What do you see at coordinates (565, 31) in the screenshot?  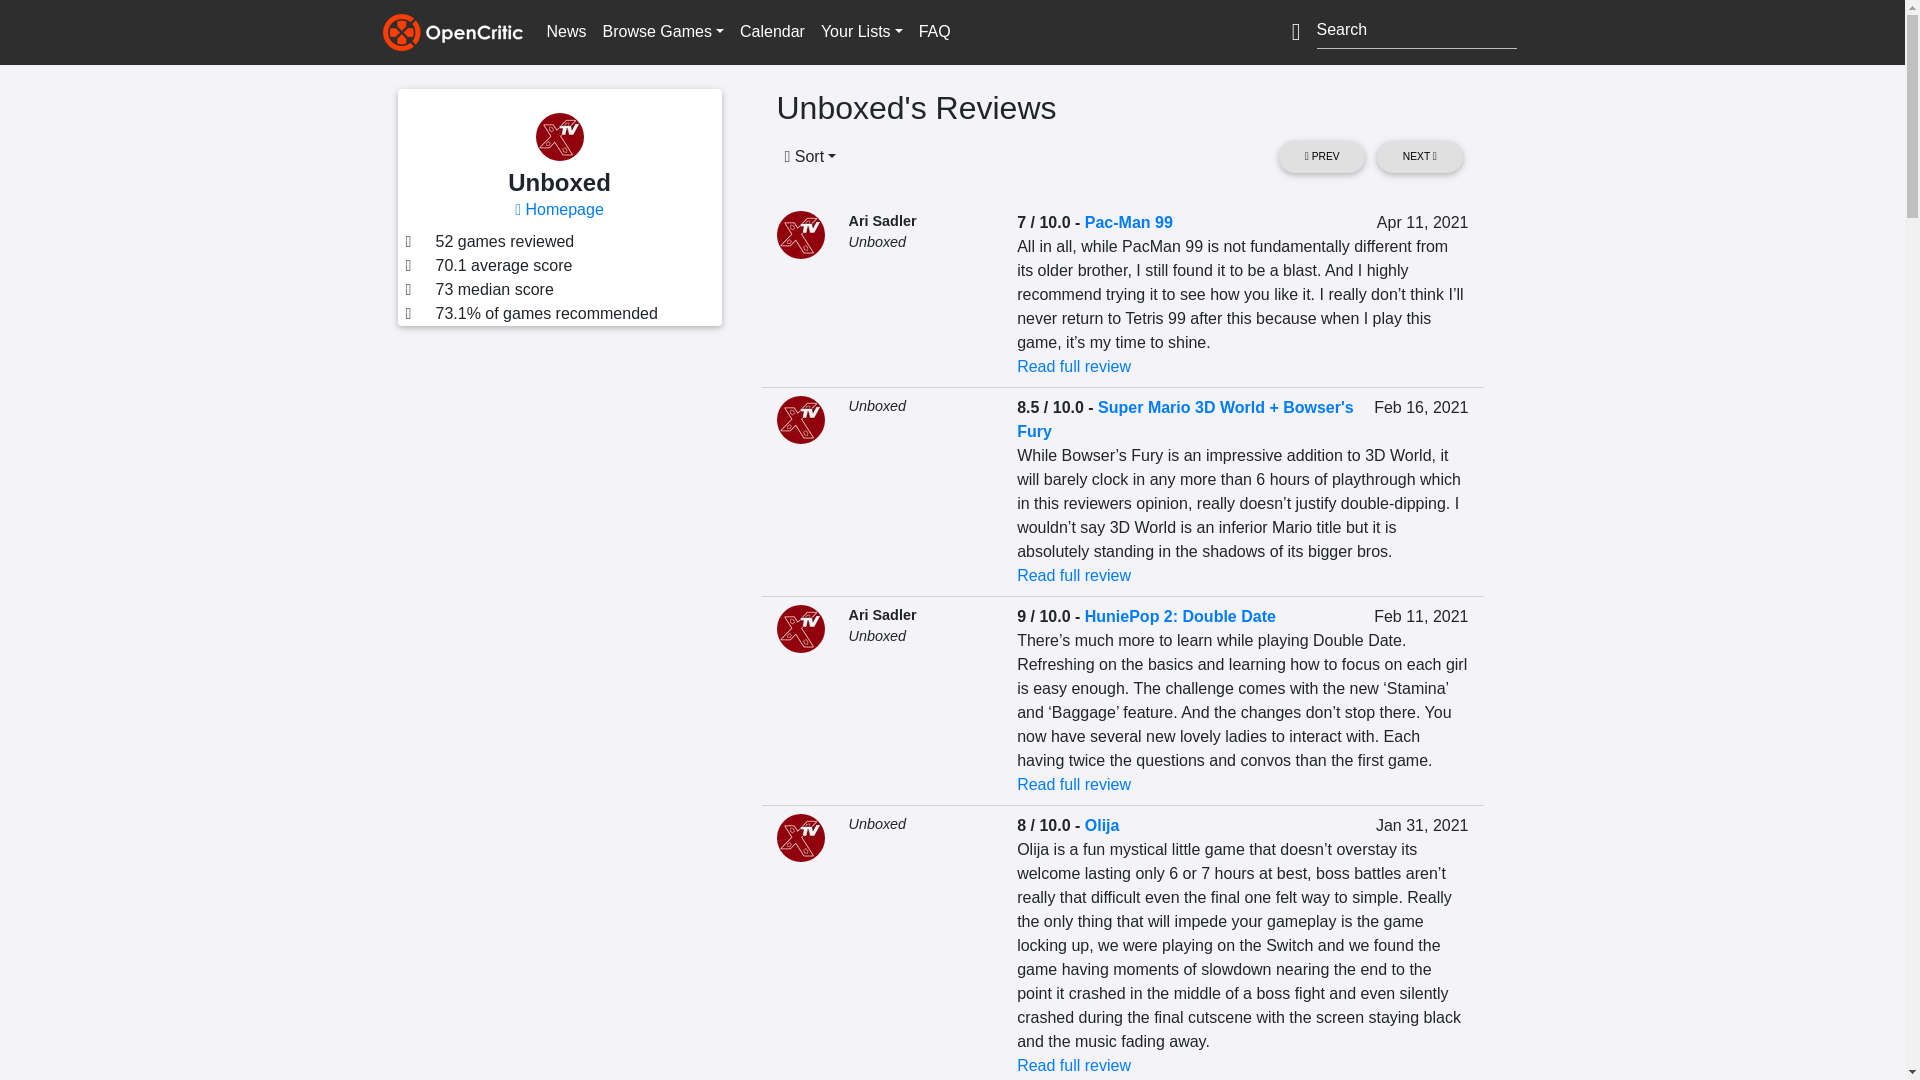 I see `News` at bounding box center [565, 31].